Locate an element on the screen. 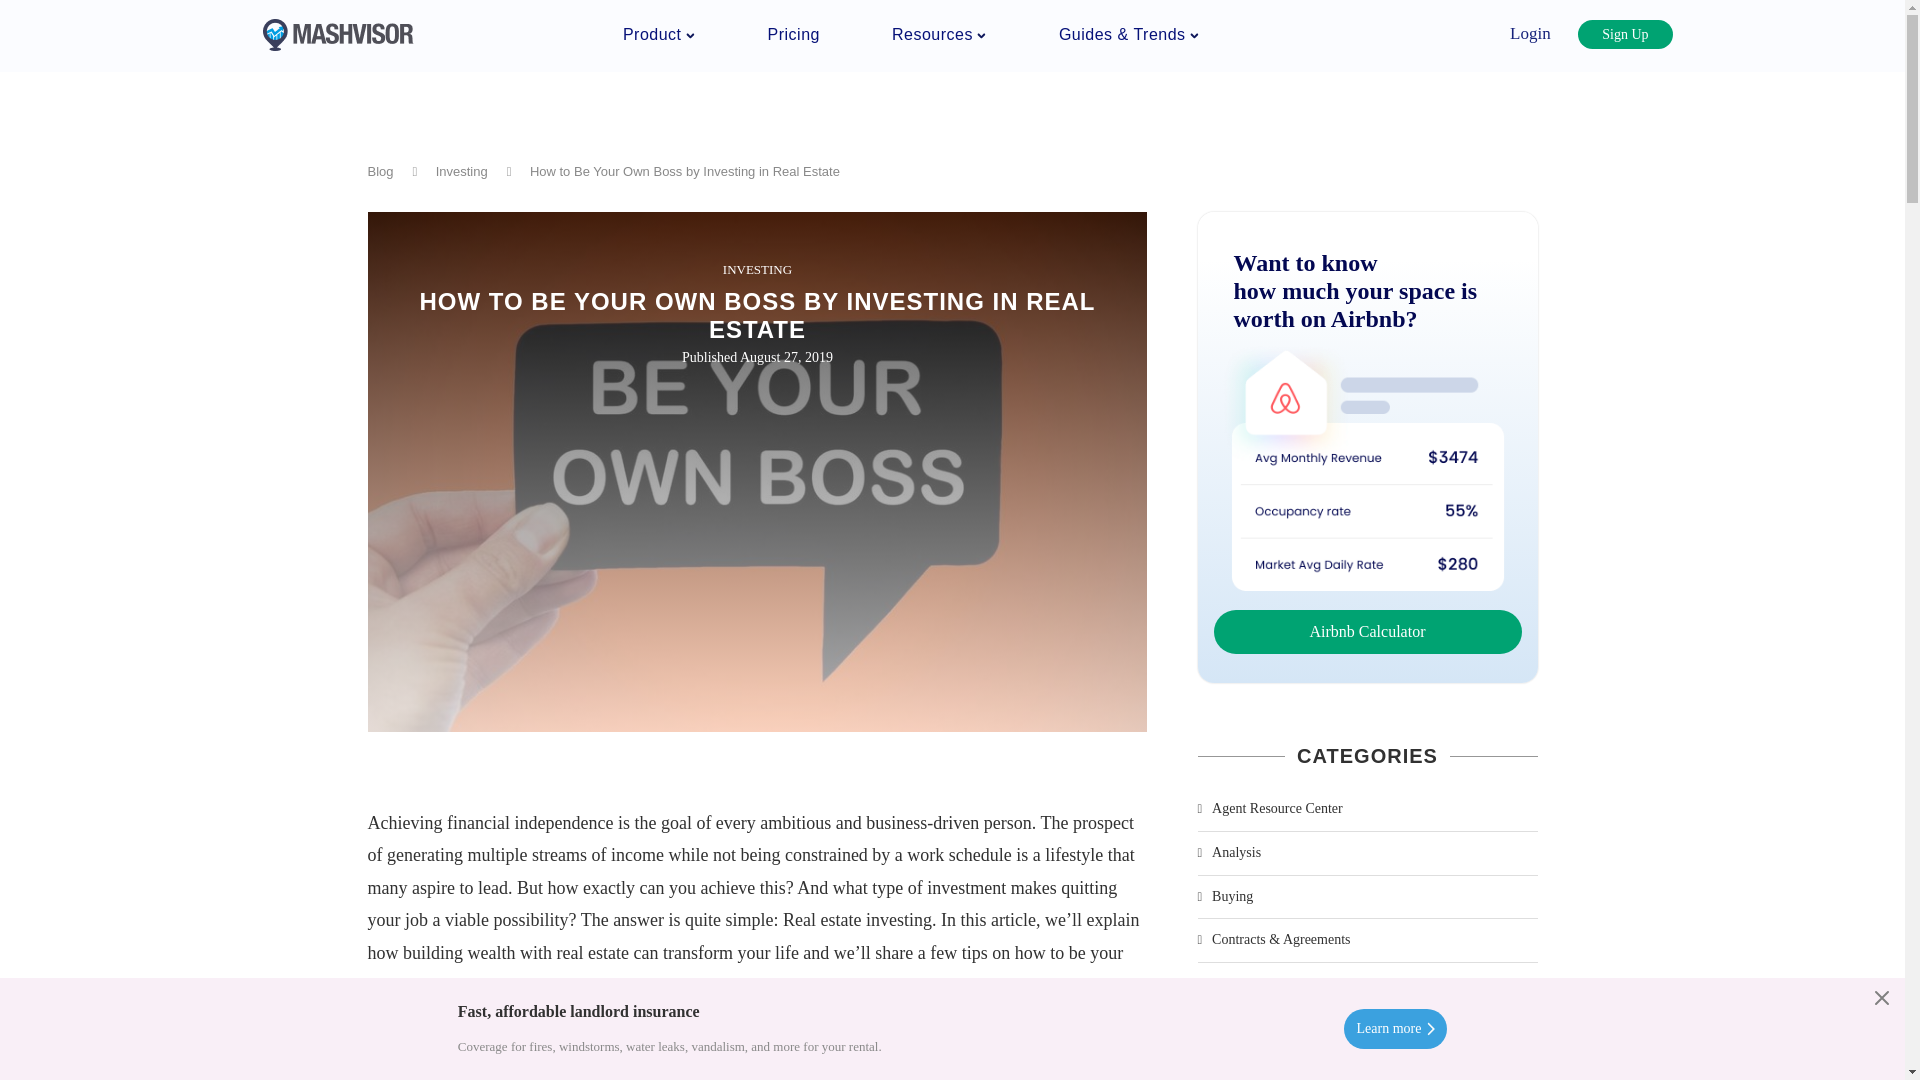  Blog is located at coordinates (380, 172).